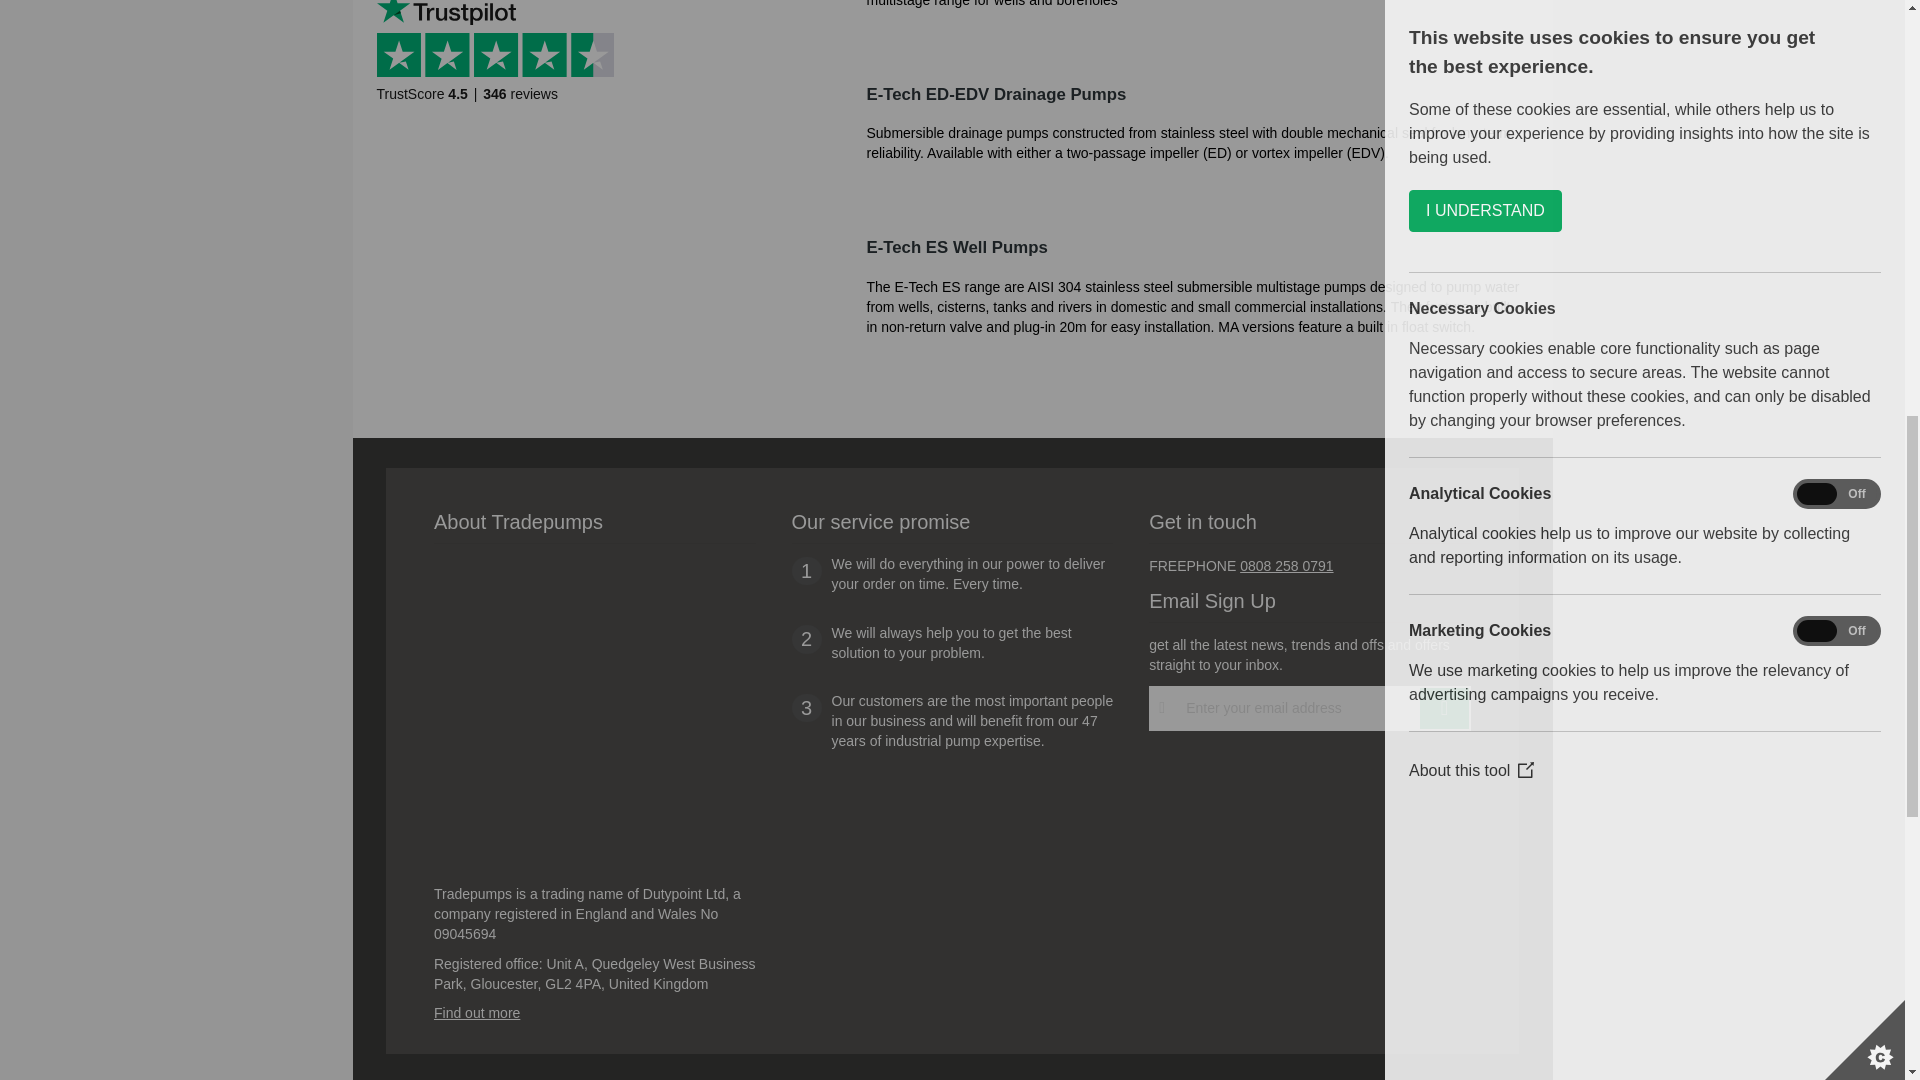 The height and width of the screenshot is (1080, 1920). I want to click on E-Tech ES Well Pumps, so click(1106, 280).